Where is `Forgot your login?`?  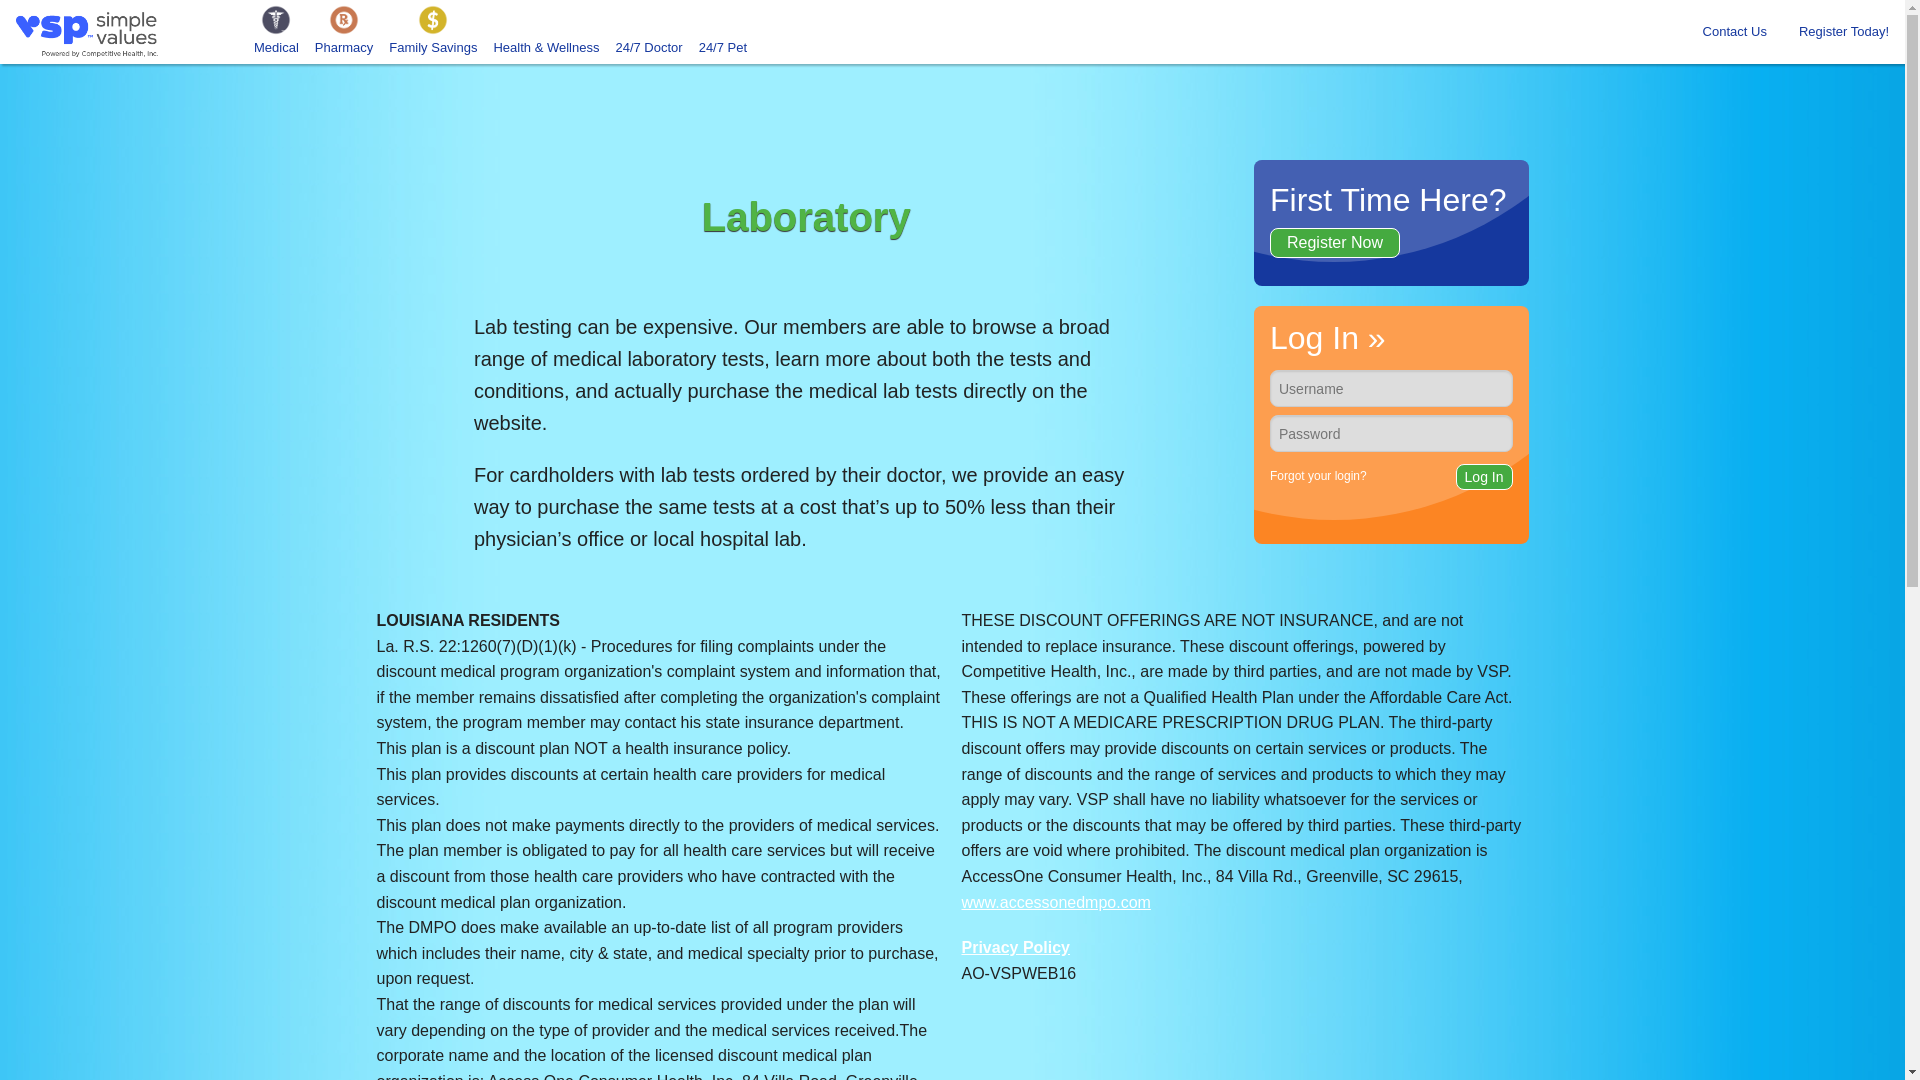 Forgot your login? is located at coordinates (1318, 475).